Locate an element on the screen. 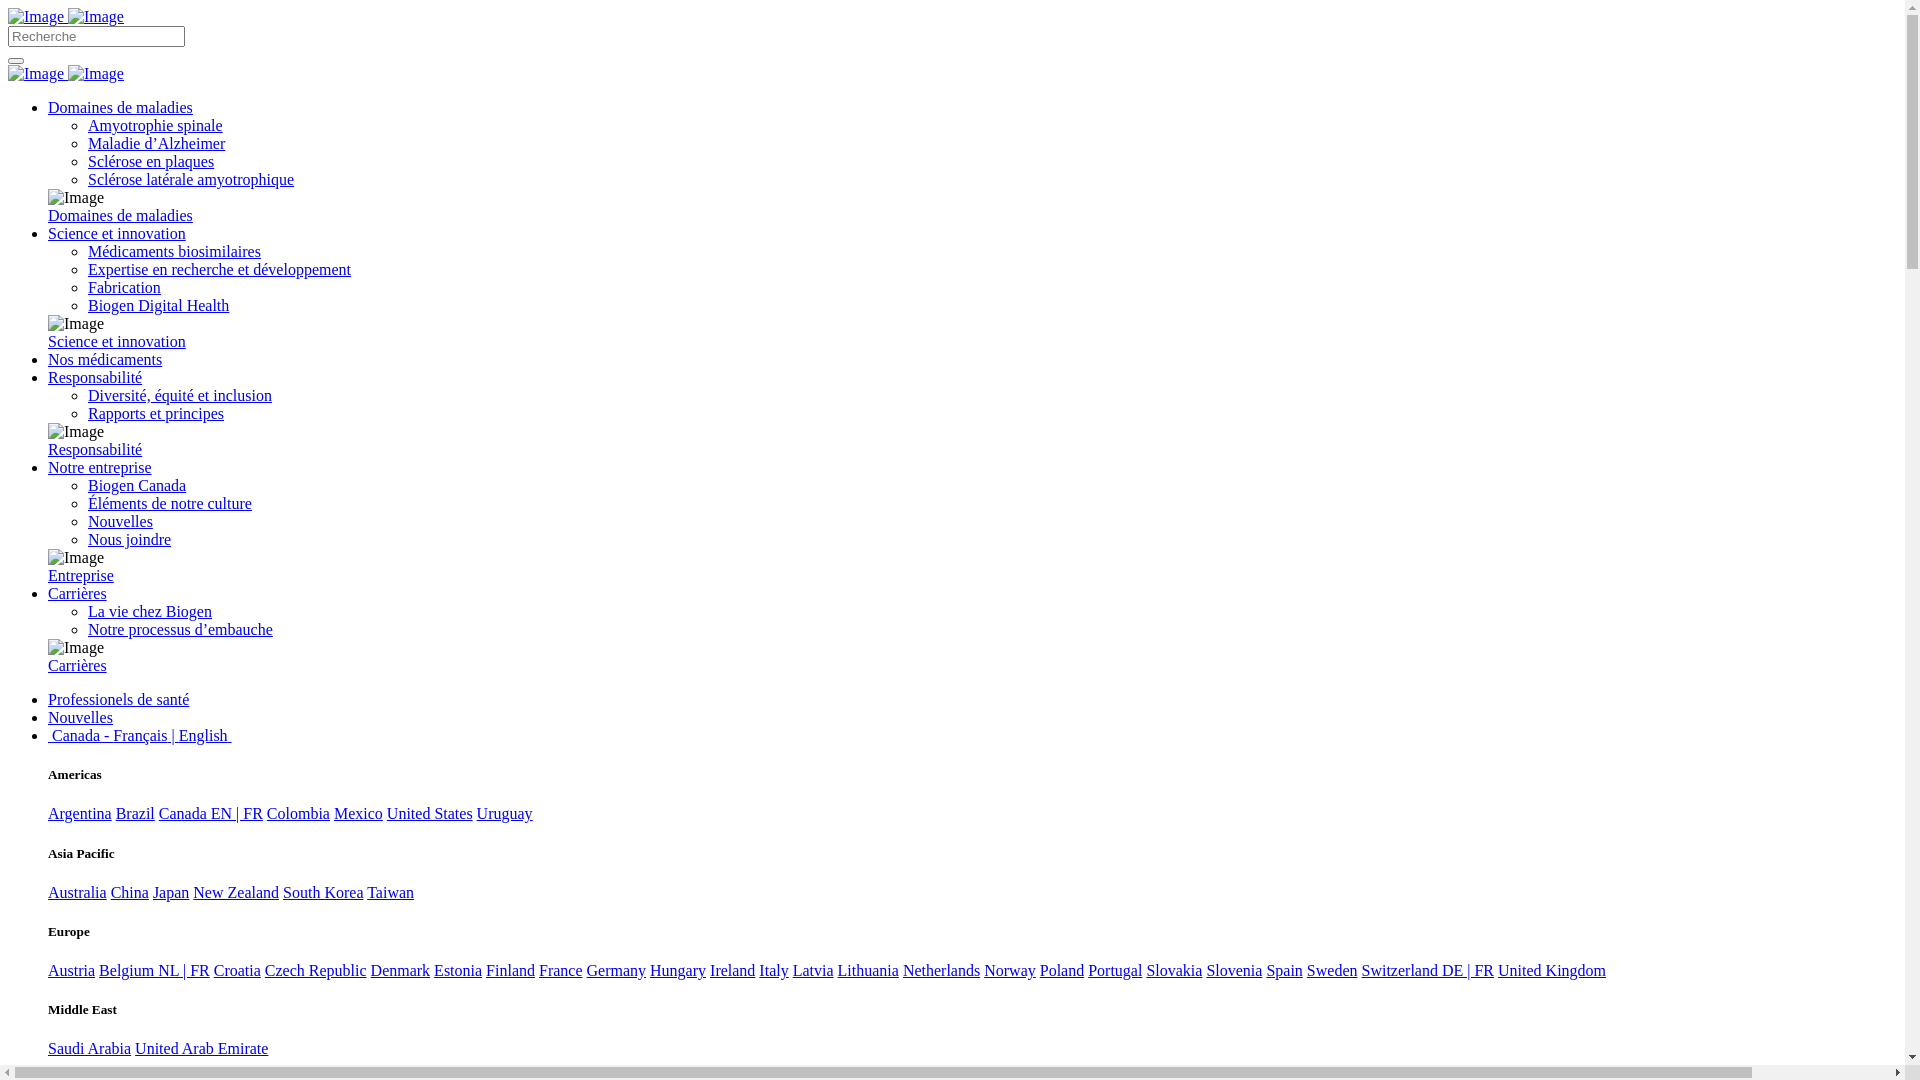  Austria is located at coordinates (72, 970).